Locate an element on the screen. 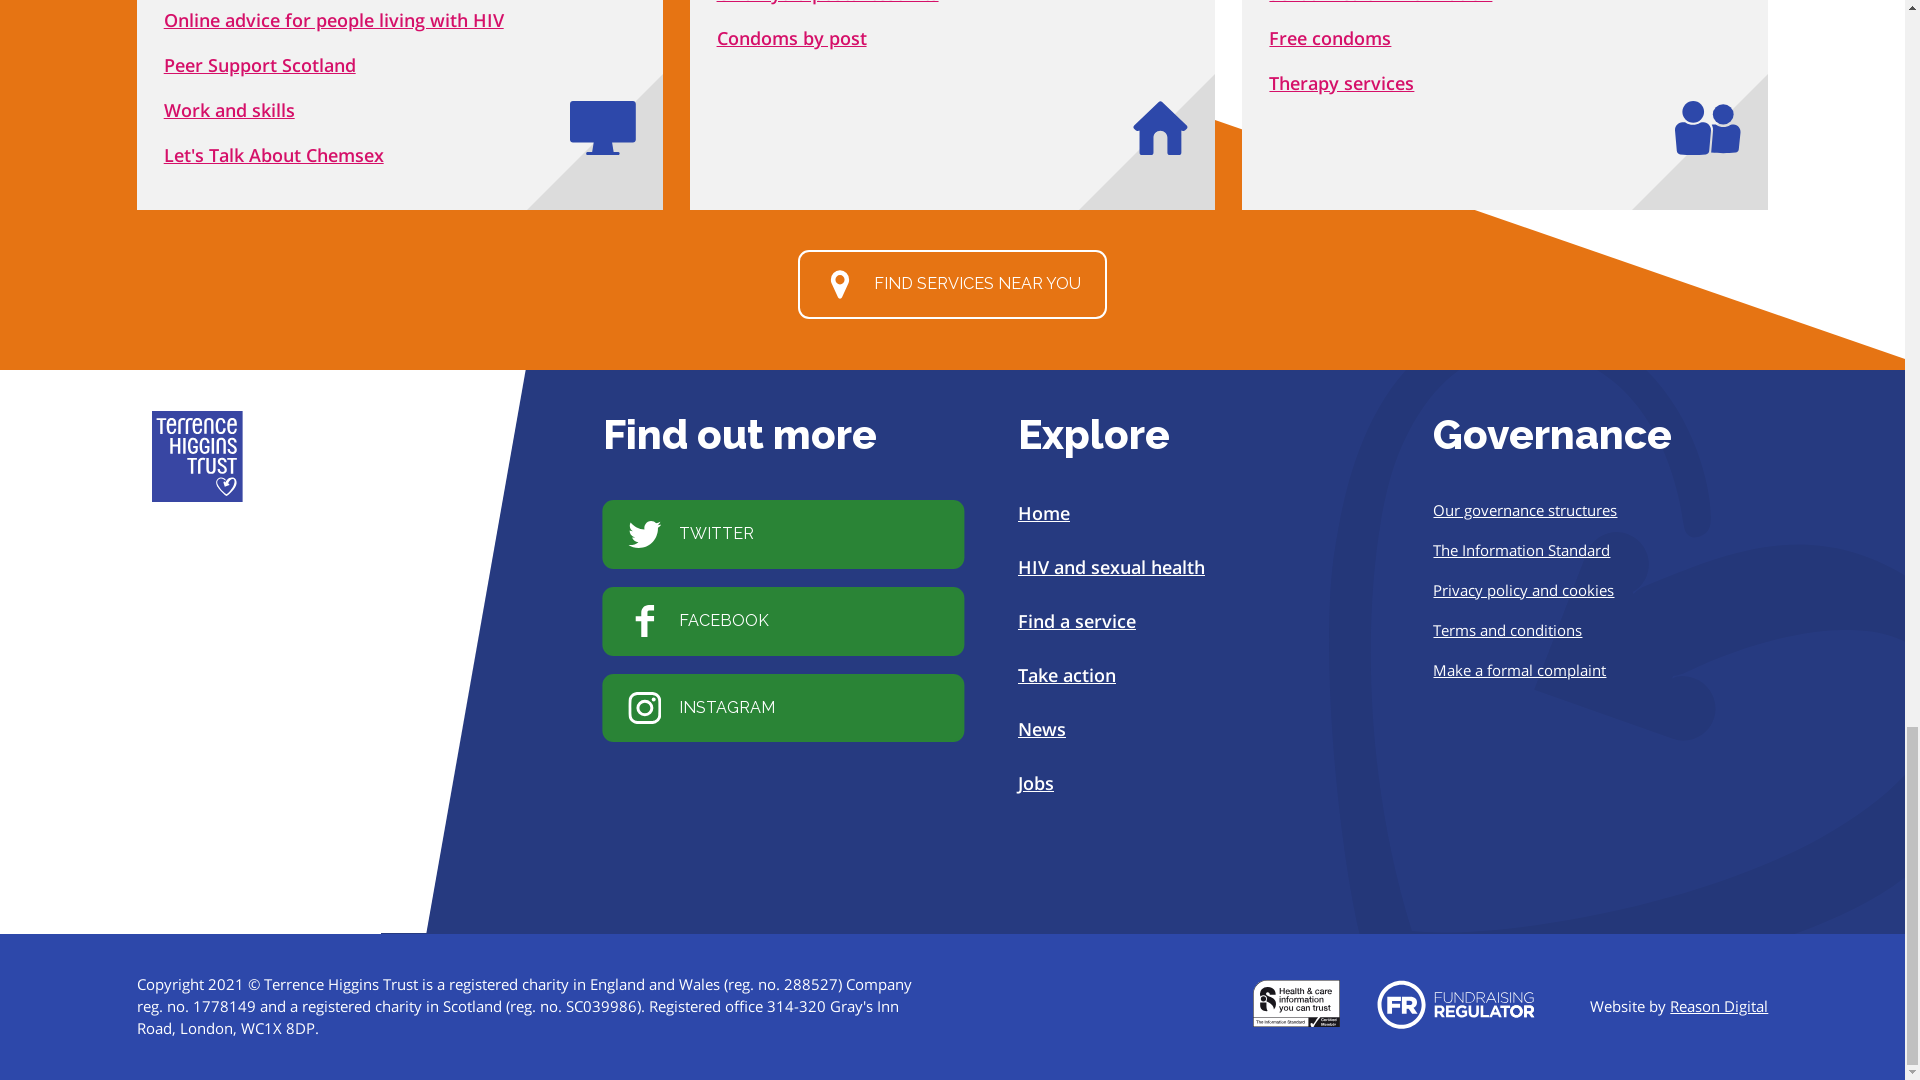  INSTAGRAM is located at coordinates (782, 706).